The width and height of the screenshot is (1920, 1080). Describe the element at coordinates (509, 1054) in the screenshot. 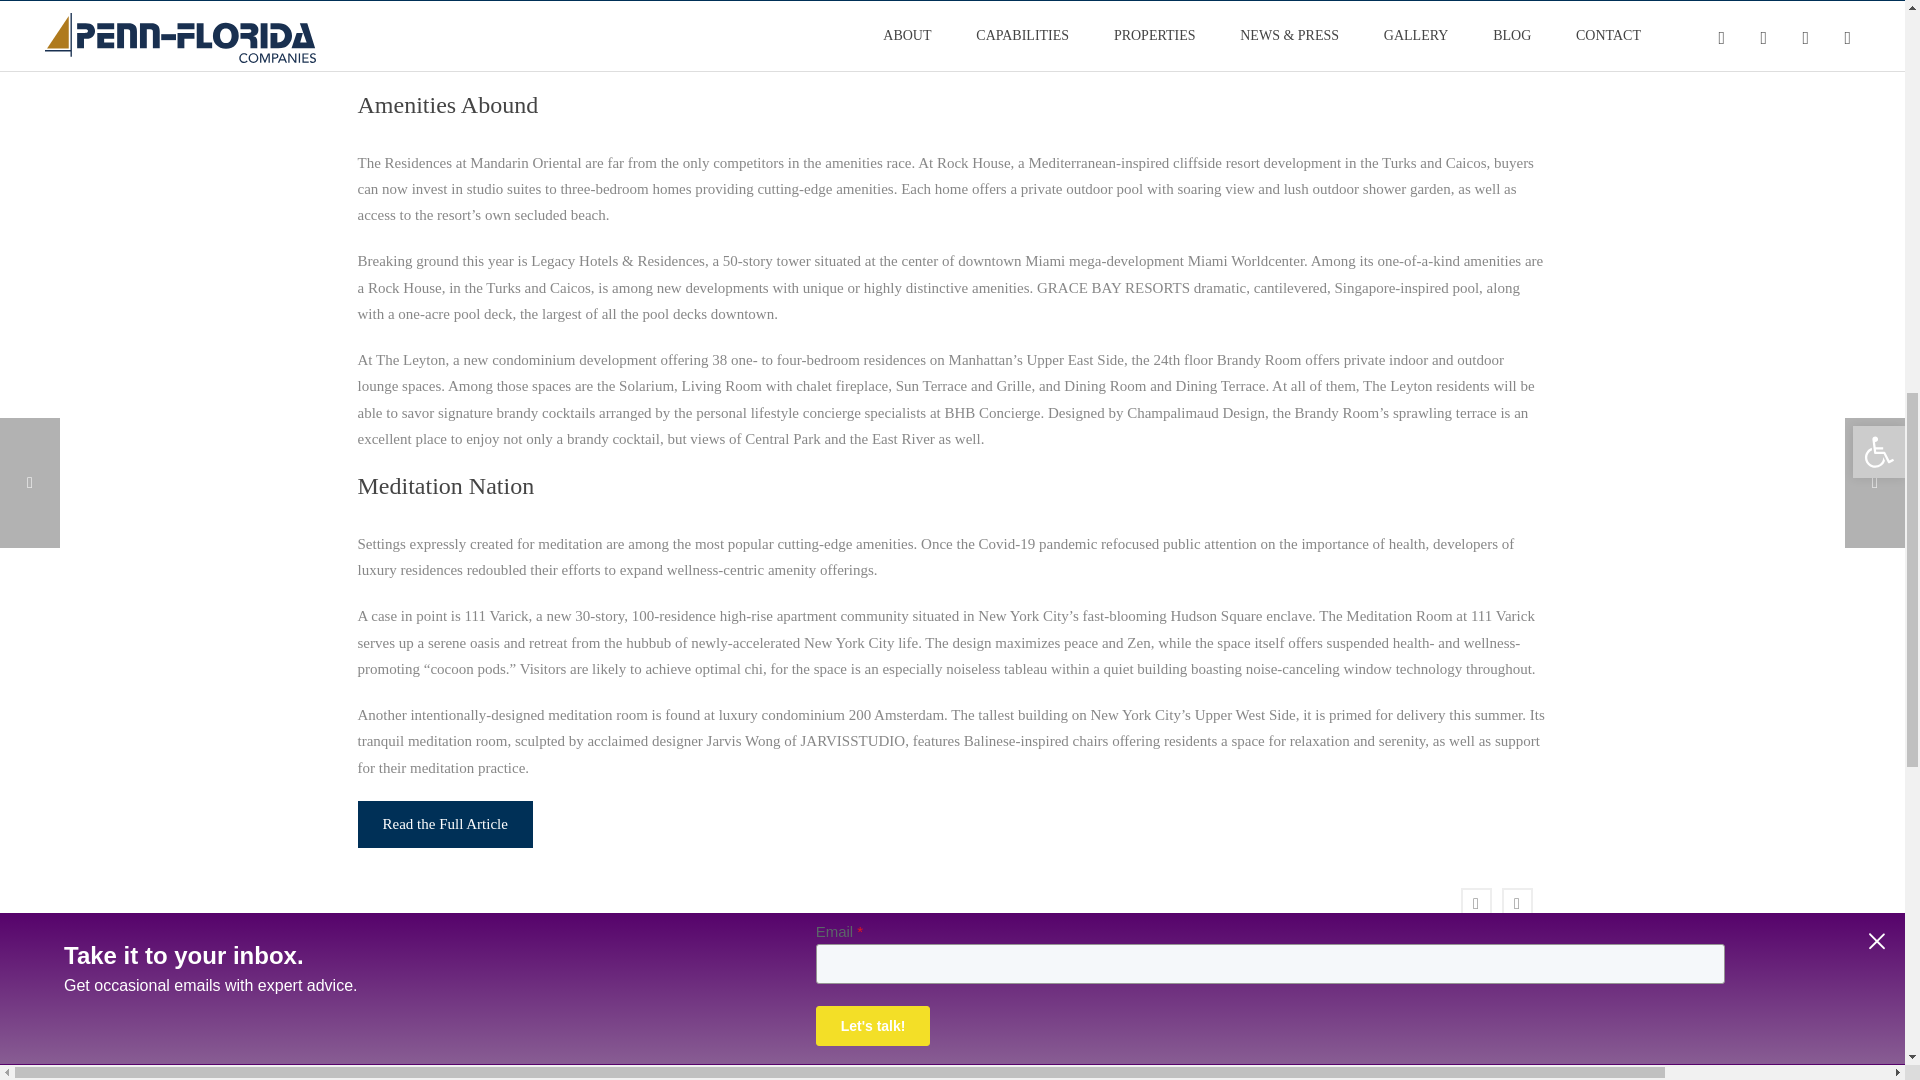

I see `NEW YORK POST` at that location.